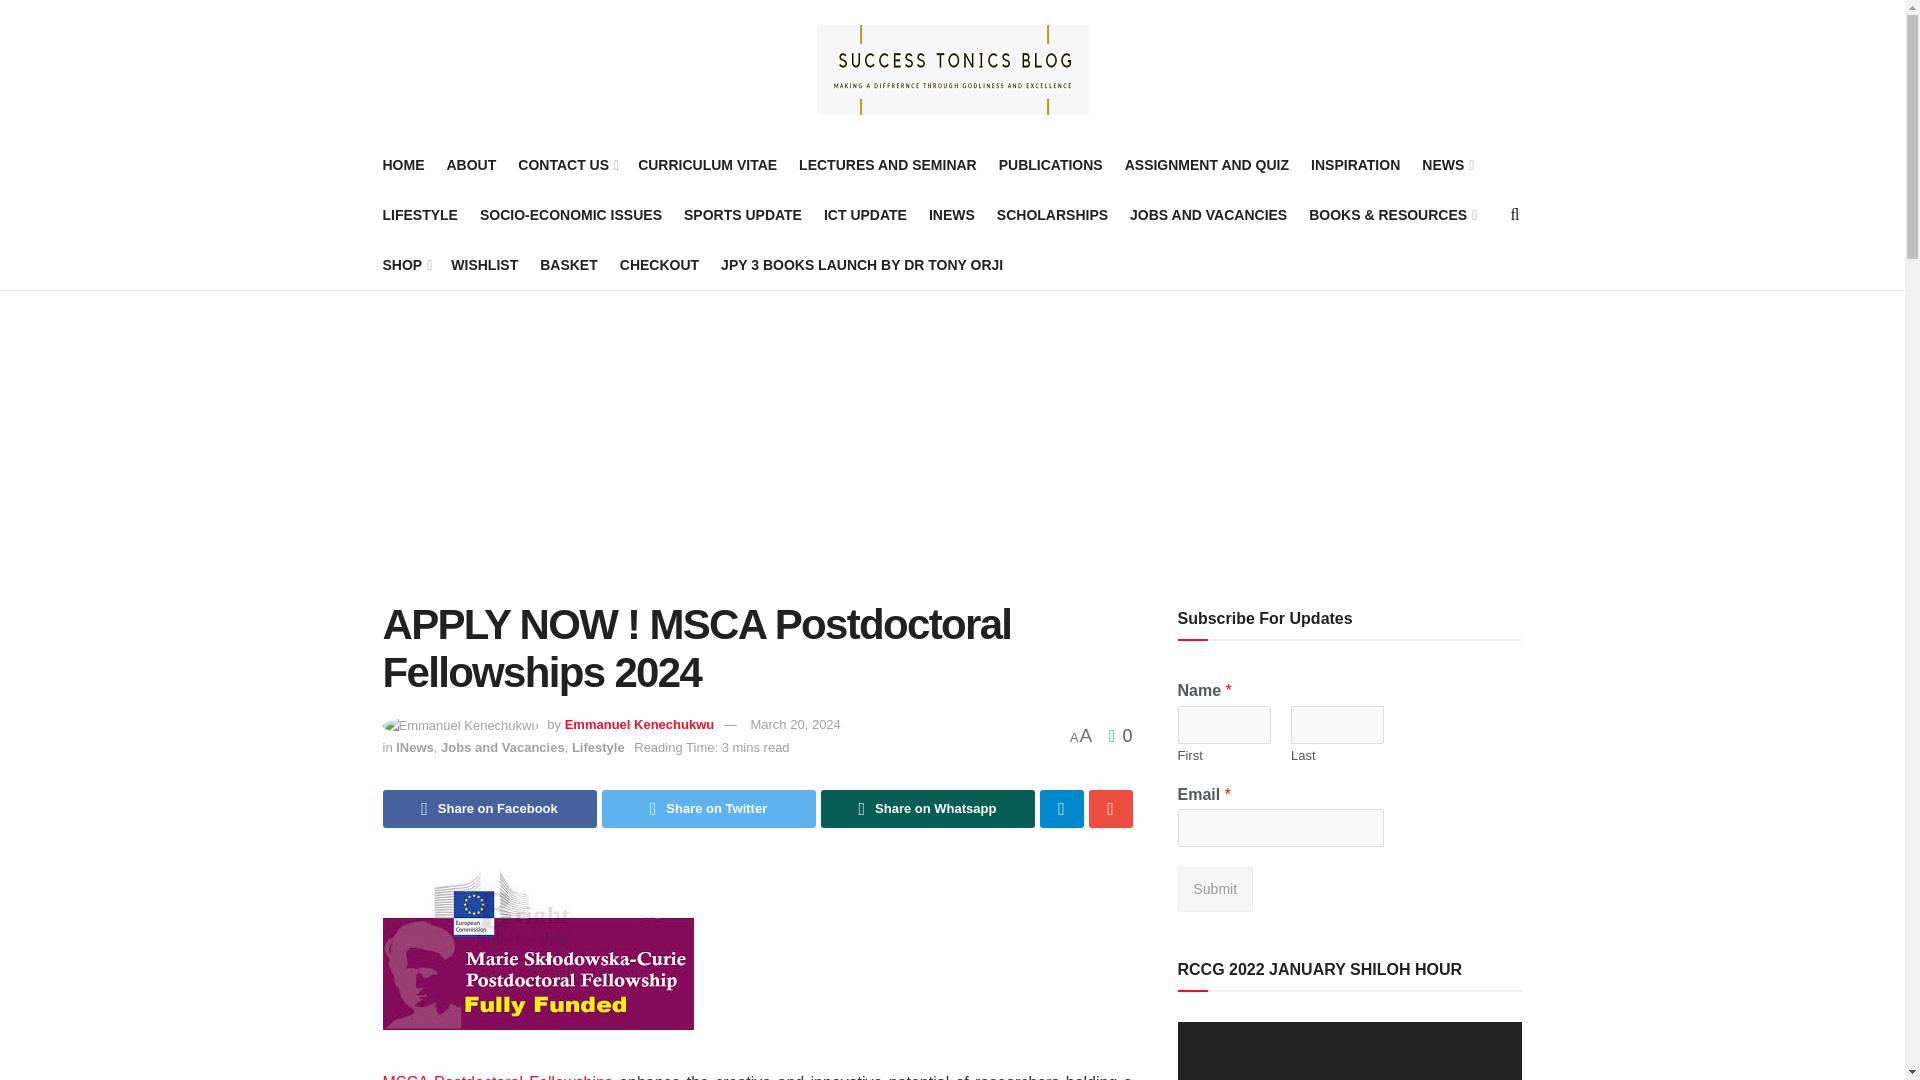 The height and width of the screenshot is (1080, 1920). What do you see at coordinates (419, 214) in the screenshot?
I see `LIFESTYLE` at bounding box center [419, 214].